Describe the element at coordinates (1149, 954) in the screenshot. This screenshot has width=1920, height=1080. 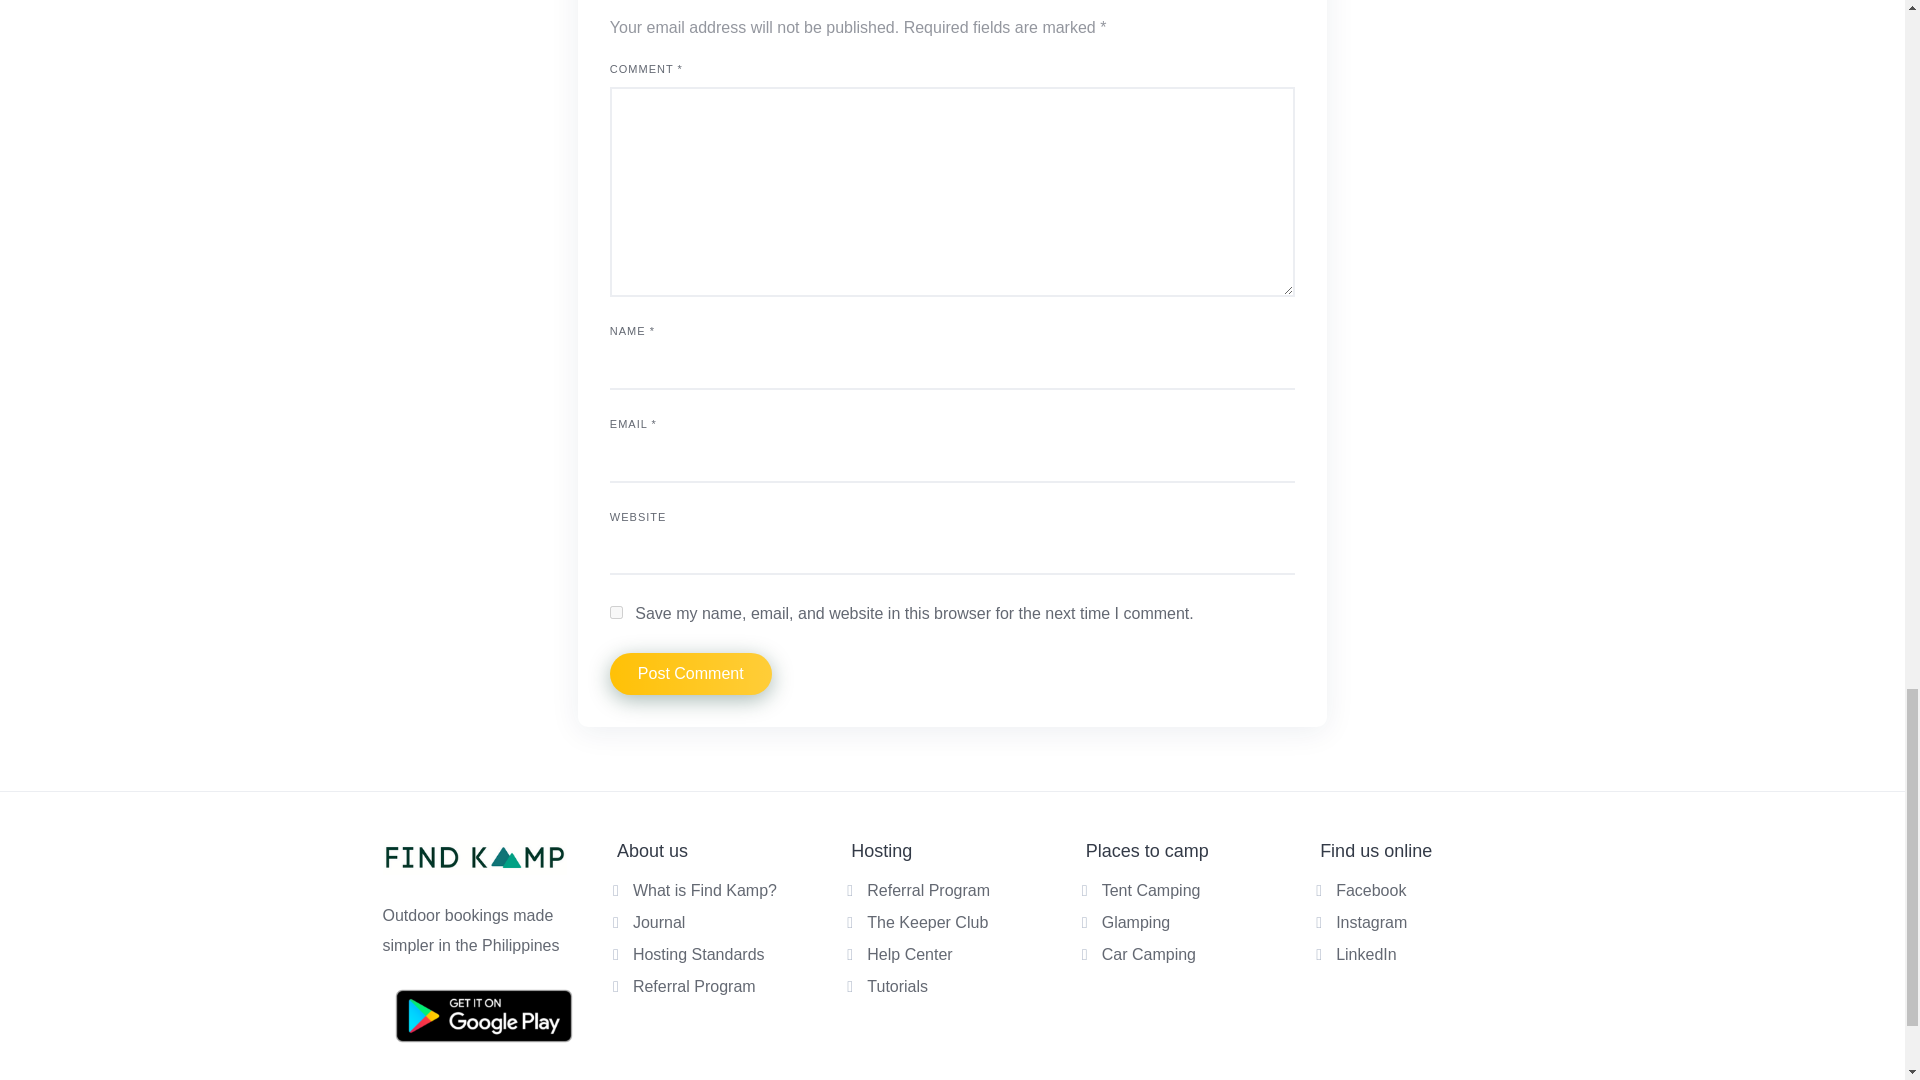
I see `Car Camping` at that location.